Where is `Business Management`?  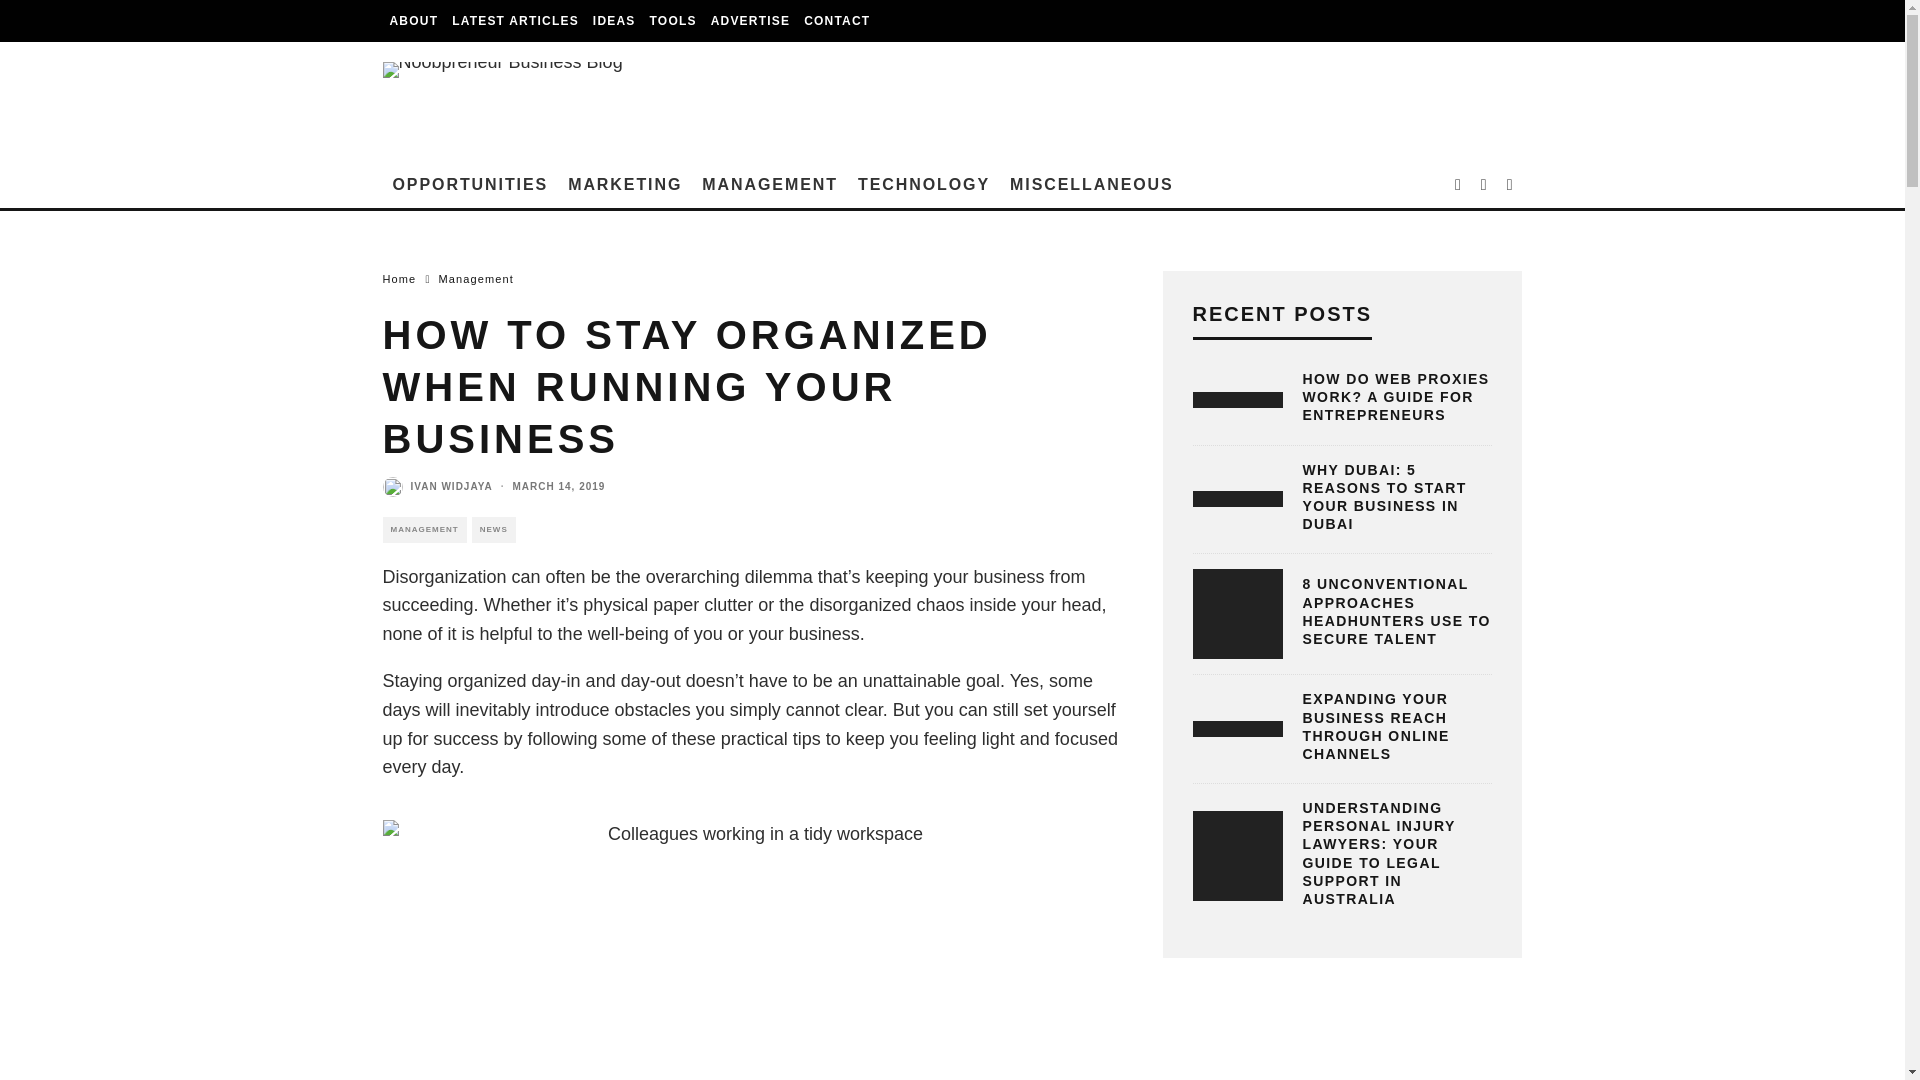 Business Management is located at coordinates (770, 185).